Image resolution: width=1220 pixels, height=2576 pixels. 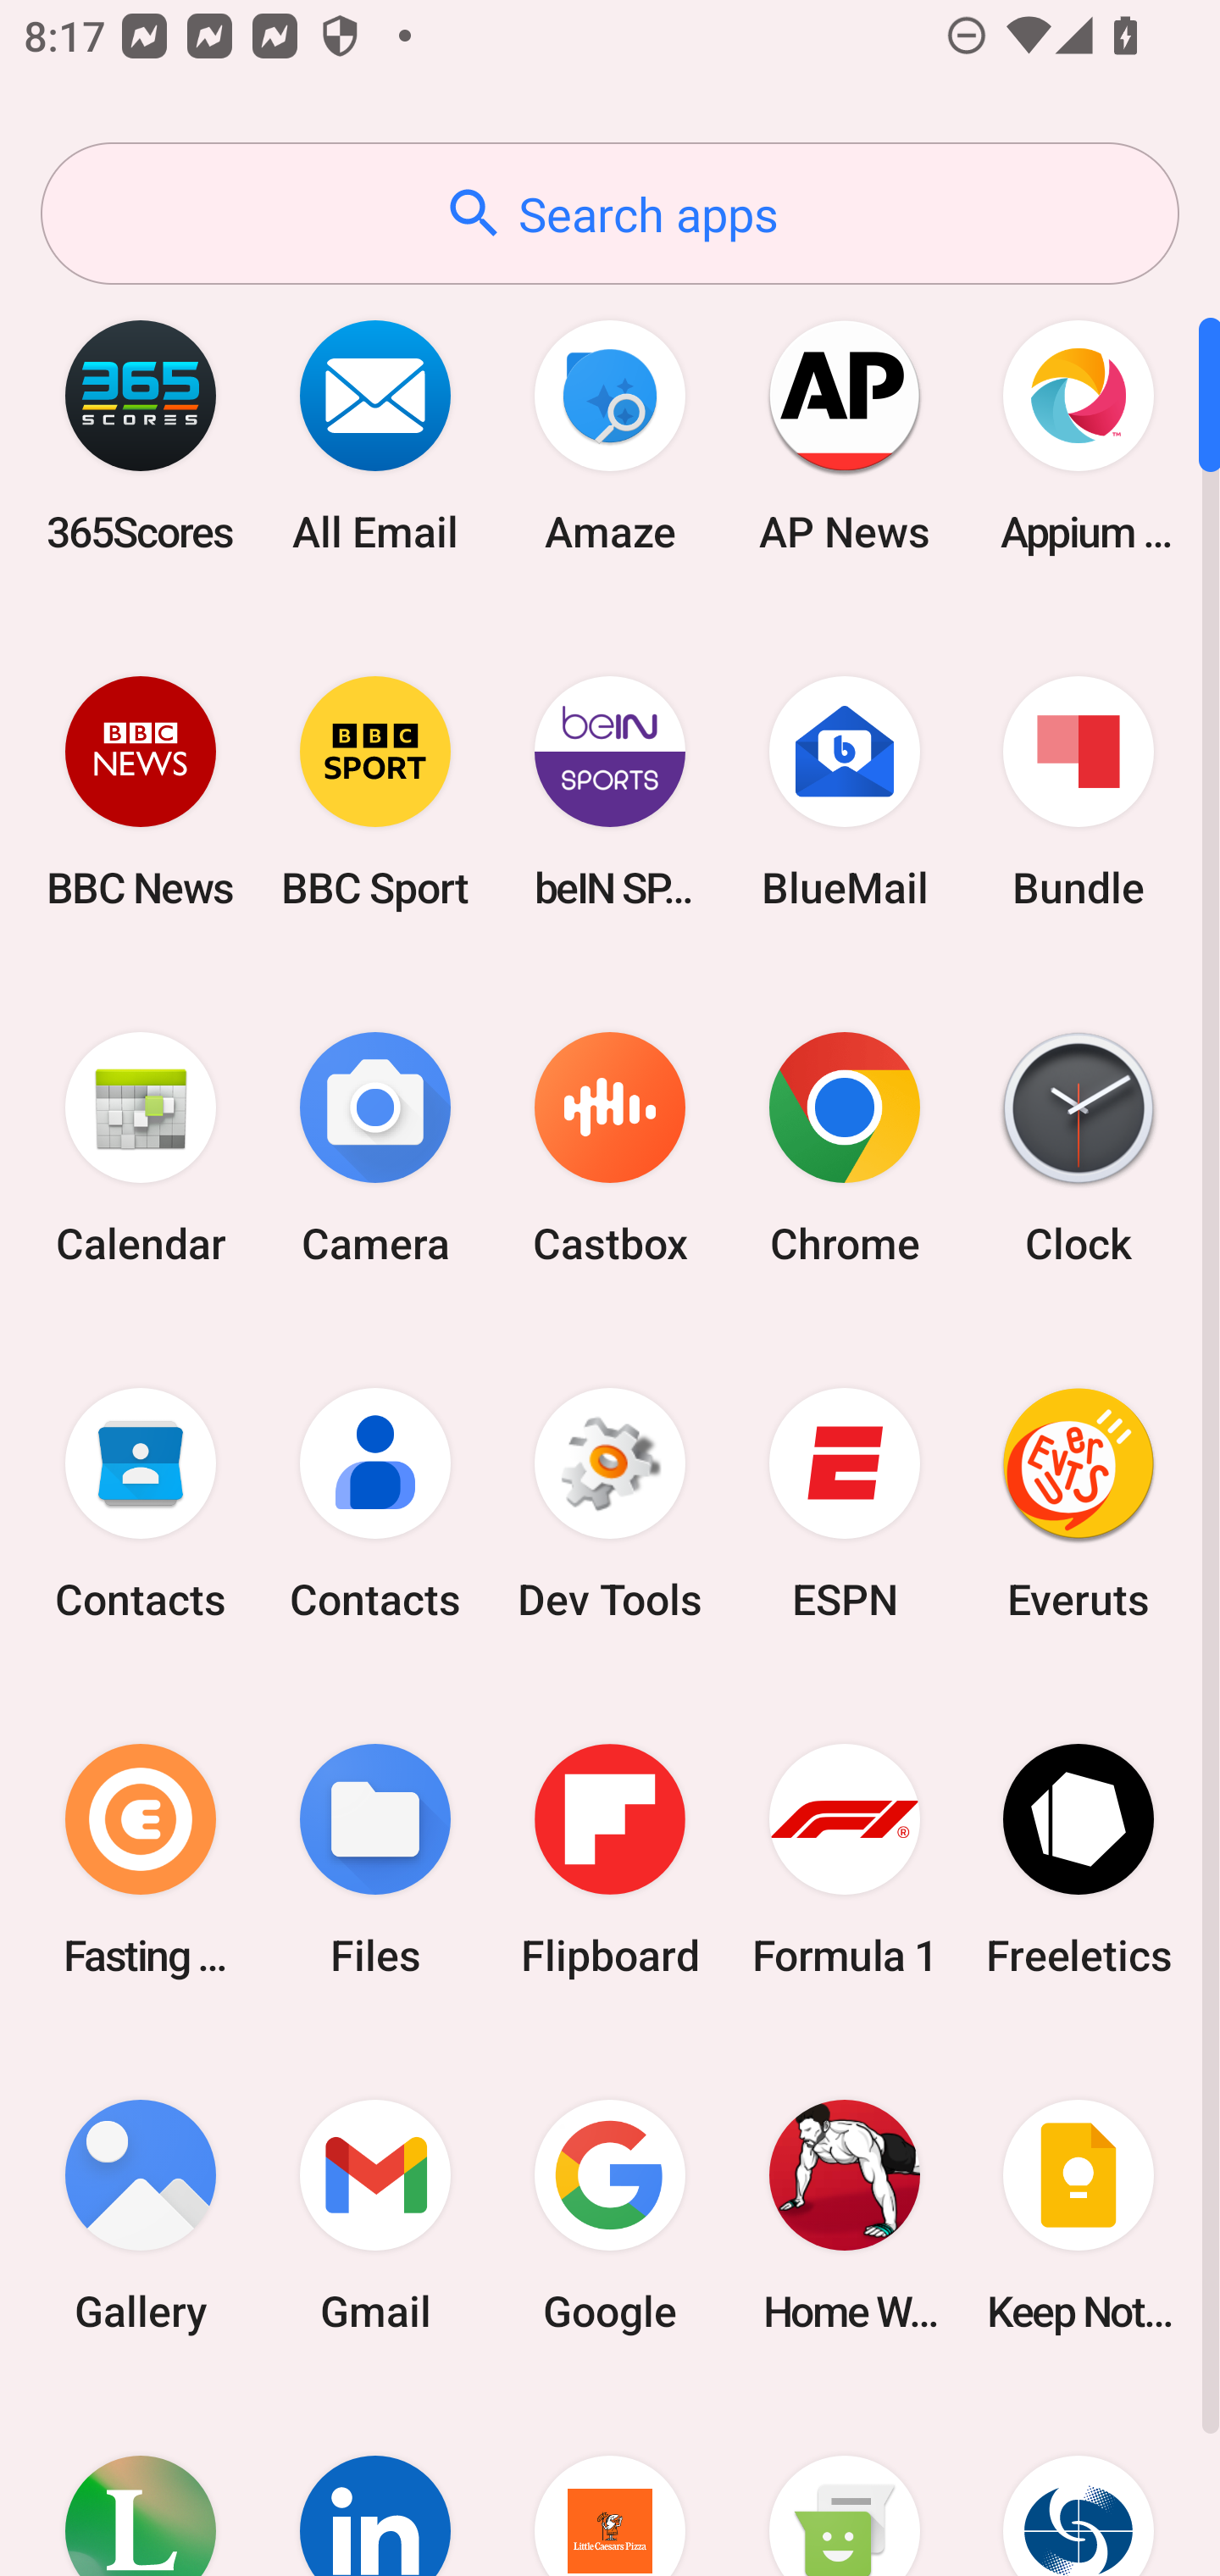 I want to click on Clock, so click(x=1079, y=1149).